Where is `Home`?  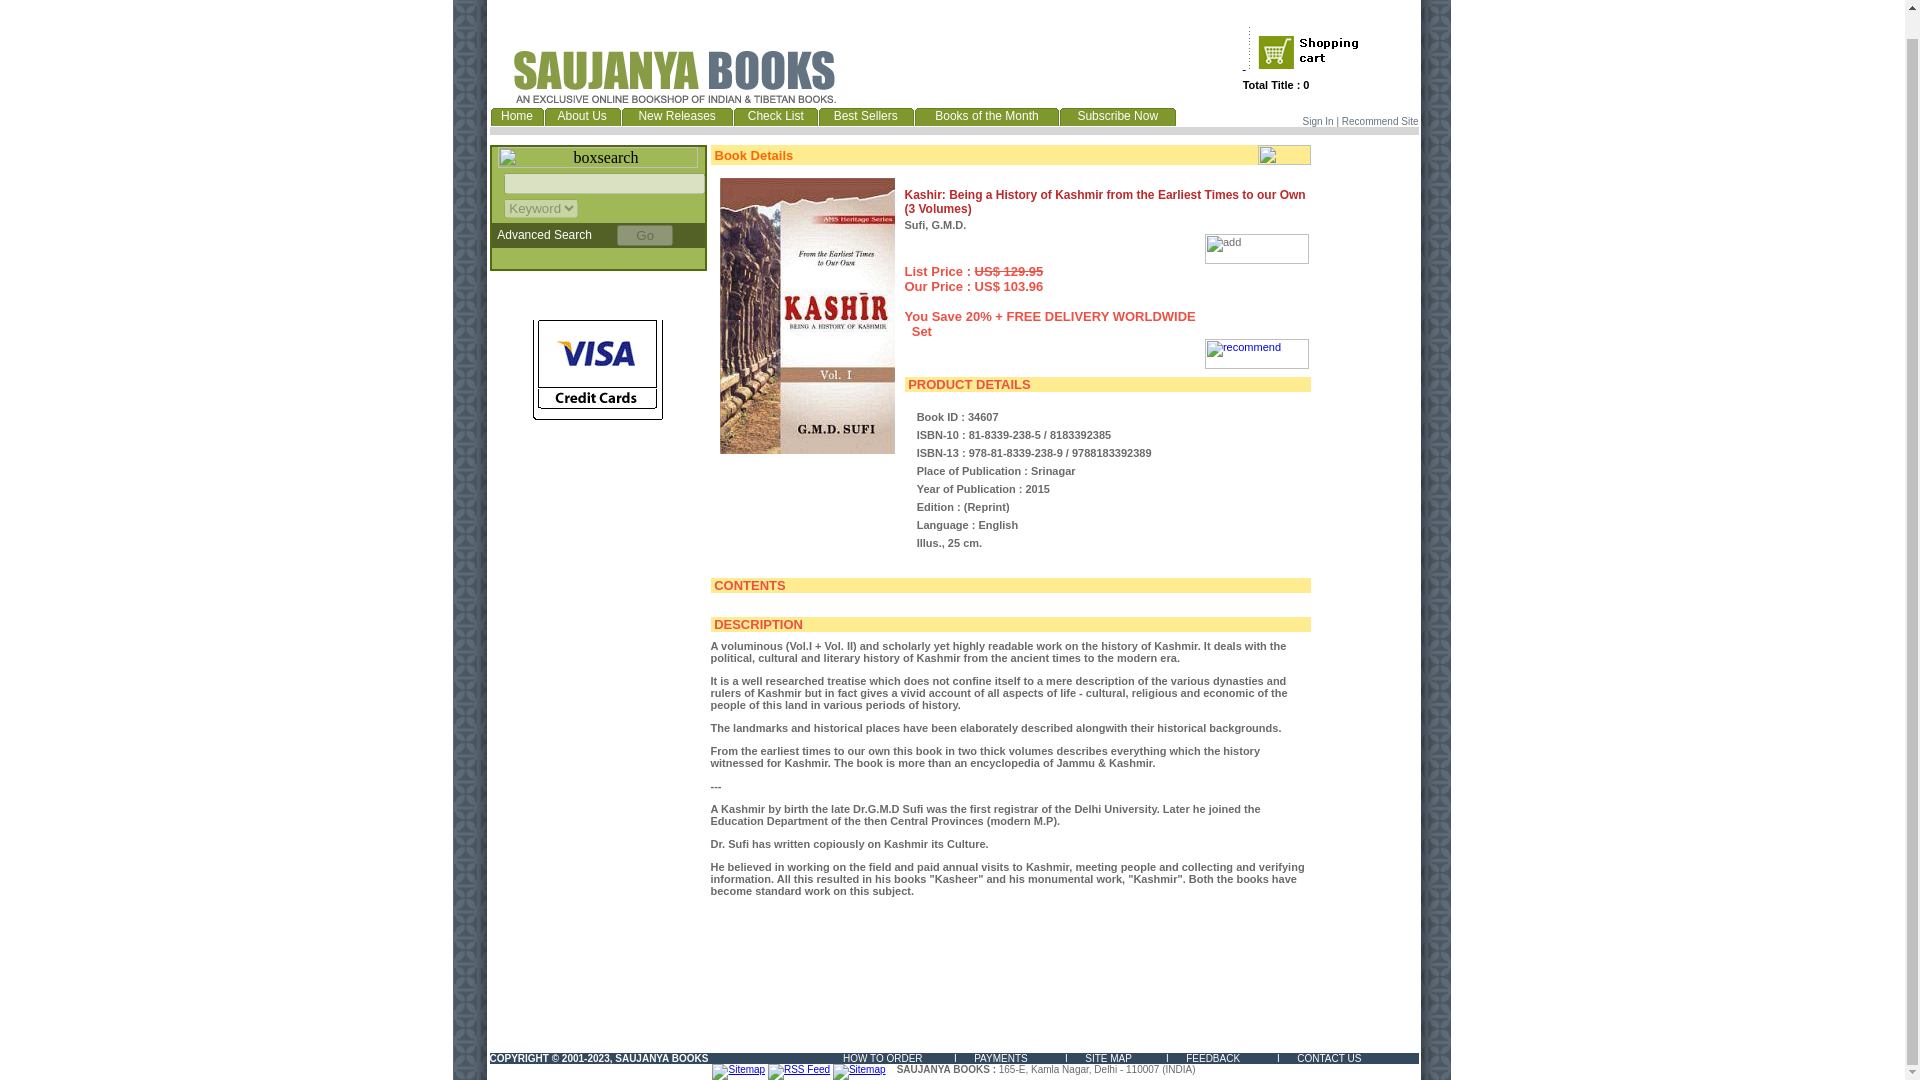 Home is located at coordinates (517, 116).